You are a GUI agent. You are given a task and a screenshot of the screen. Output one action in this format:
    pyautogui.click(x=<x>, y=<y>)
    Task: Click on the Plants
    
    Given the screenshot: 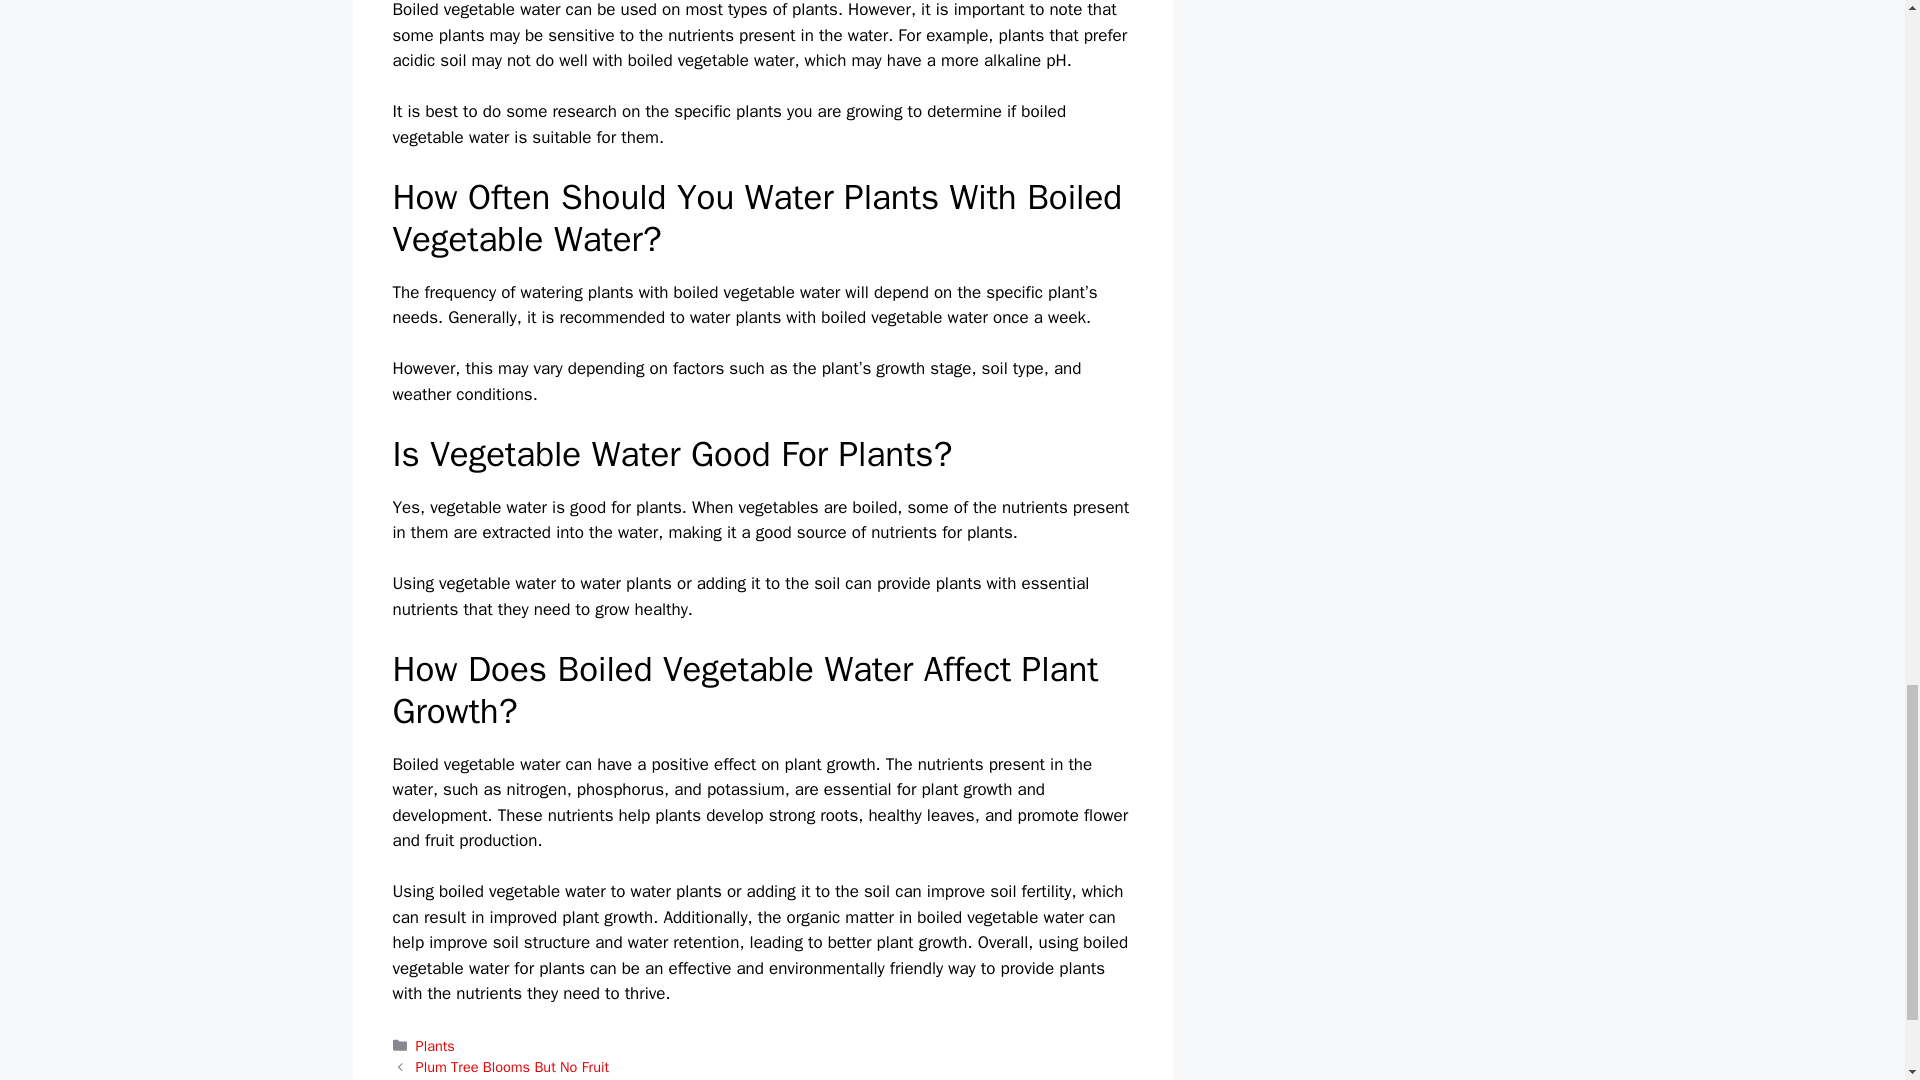 What is the action you would take?
    pyautogui.click(x=436, y=1046)
    